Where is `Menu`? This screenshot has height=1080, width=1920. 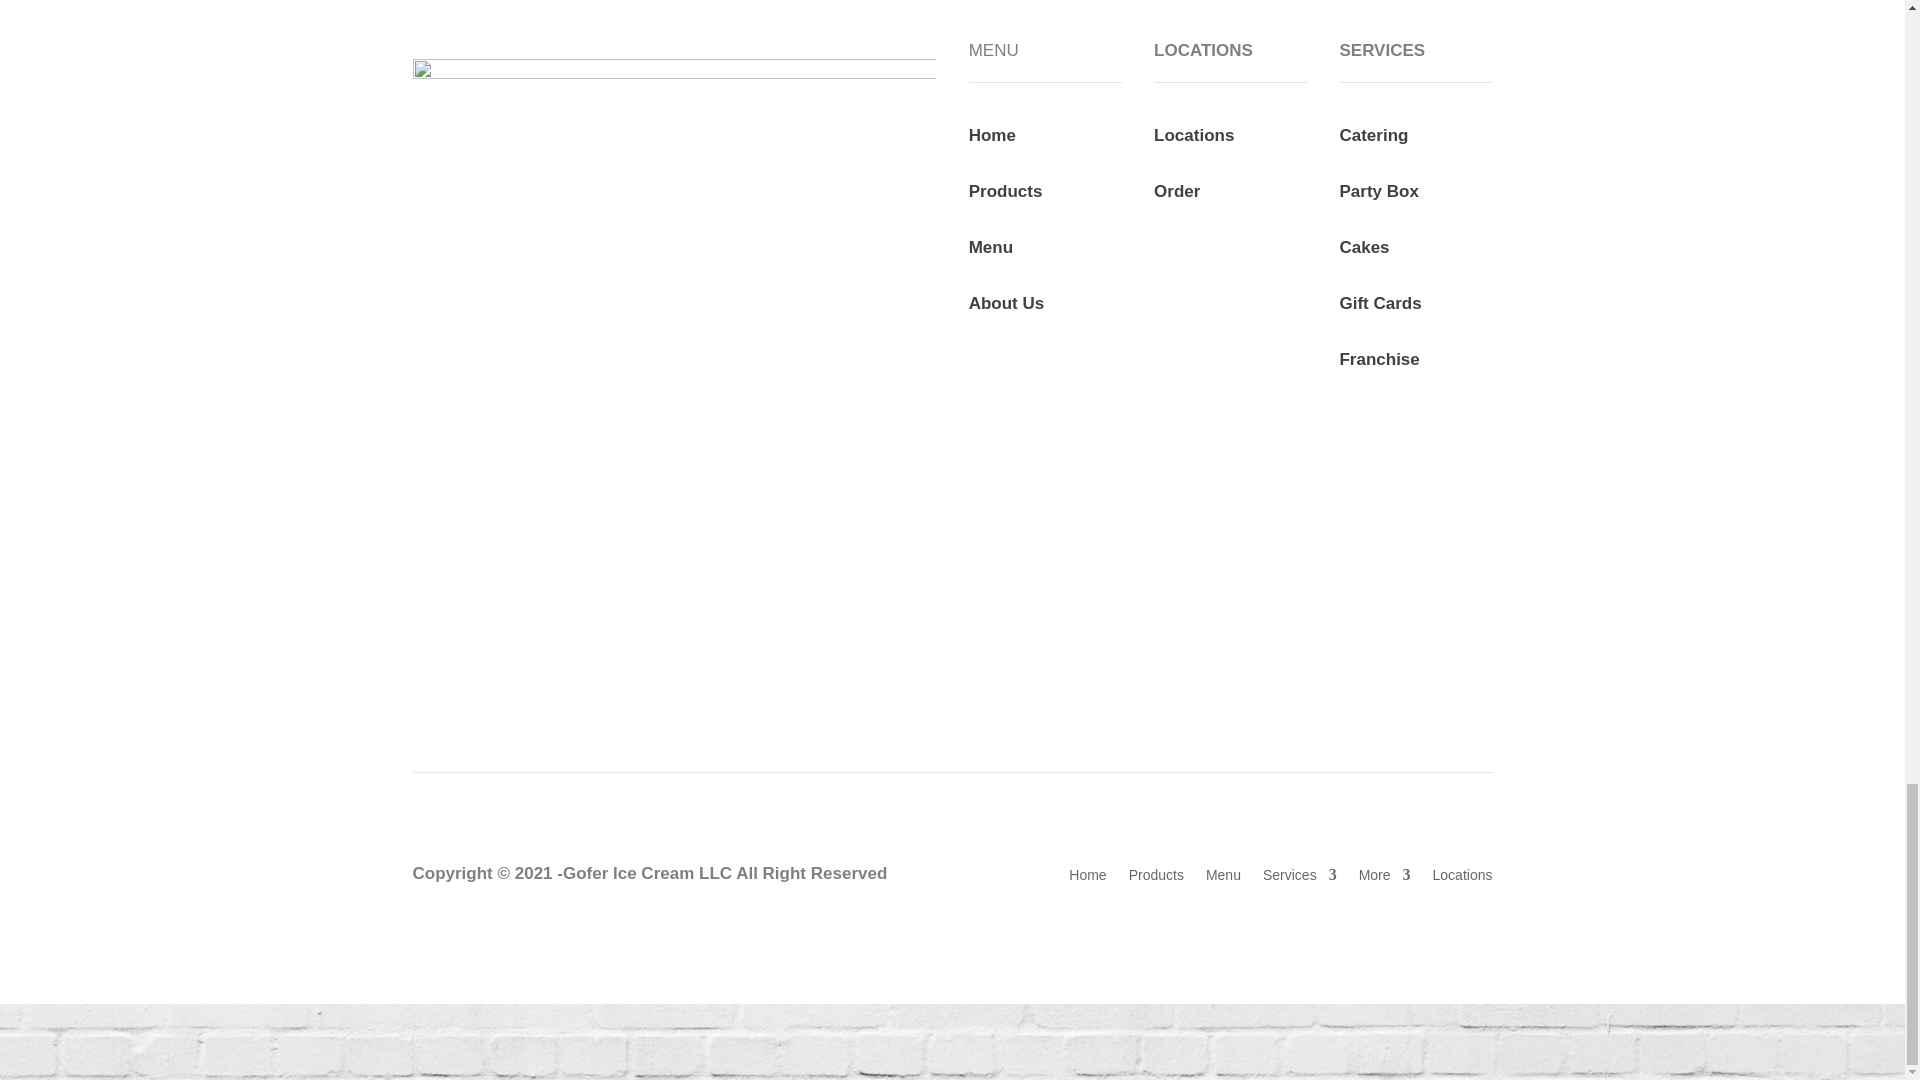 Menu is located at coordinates (991, 247).